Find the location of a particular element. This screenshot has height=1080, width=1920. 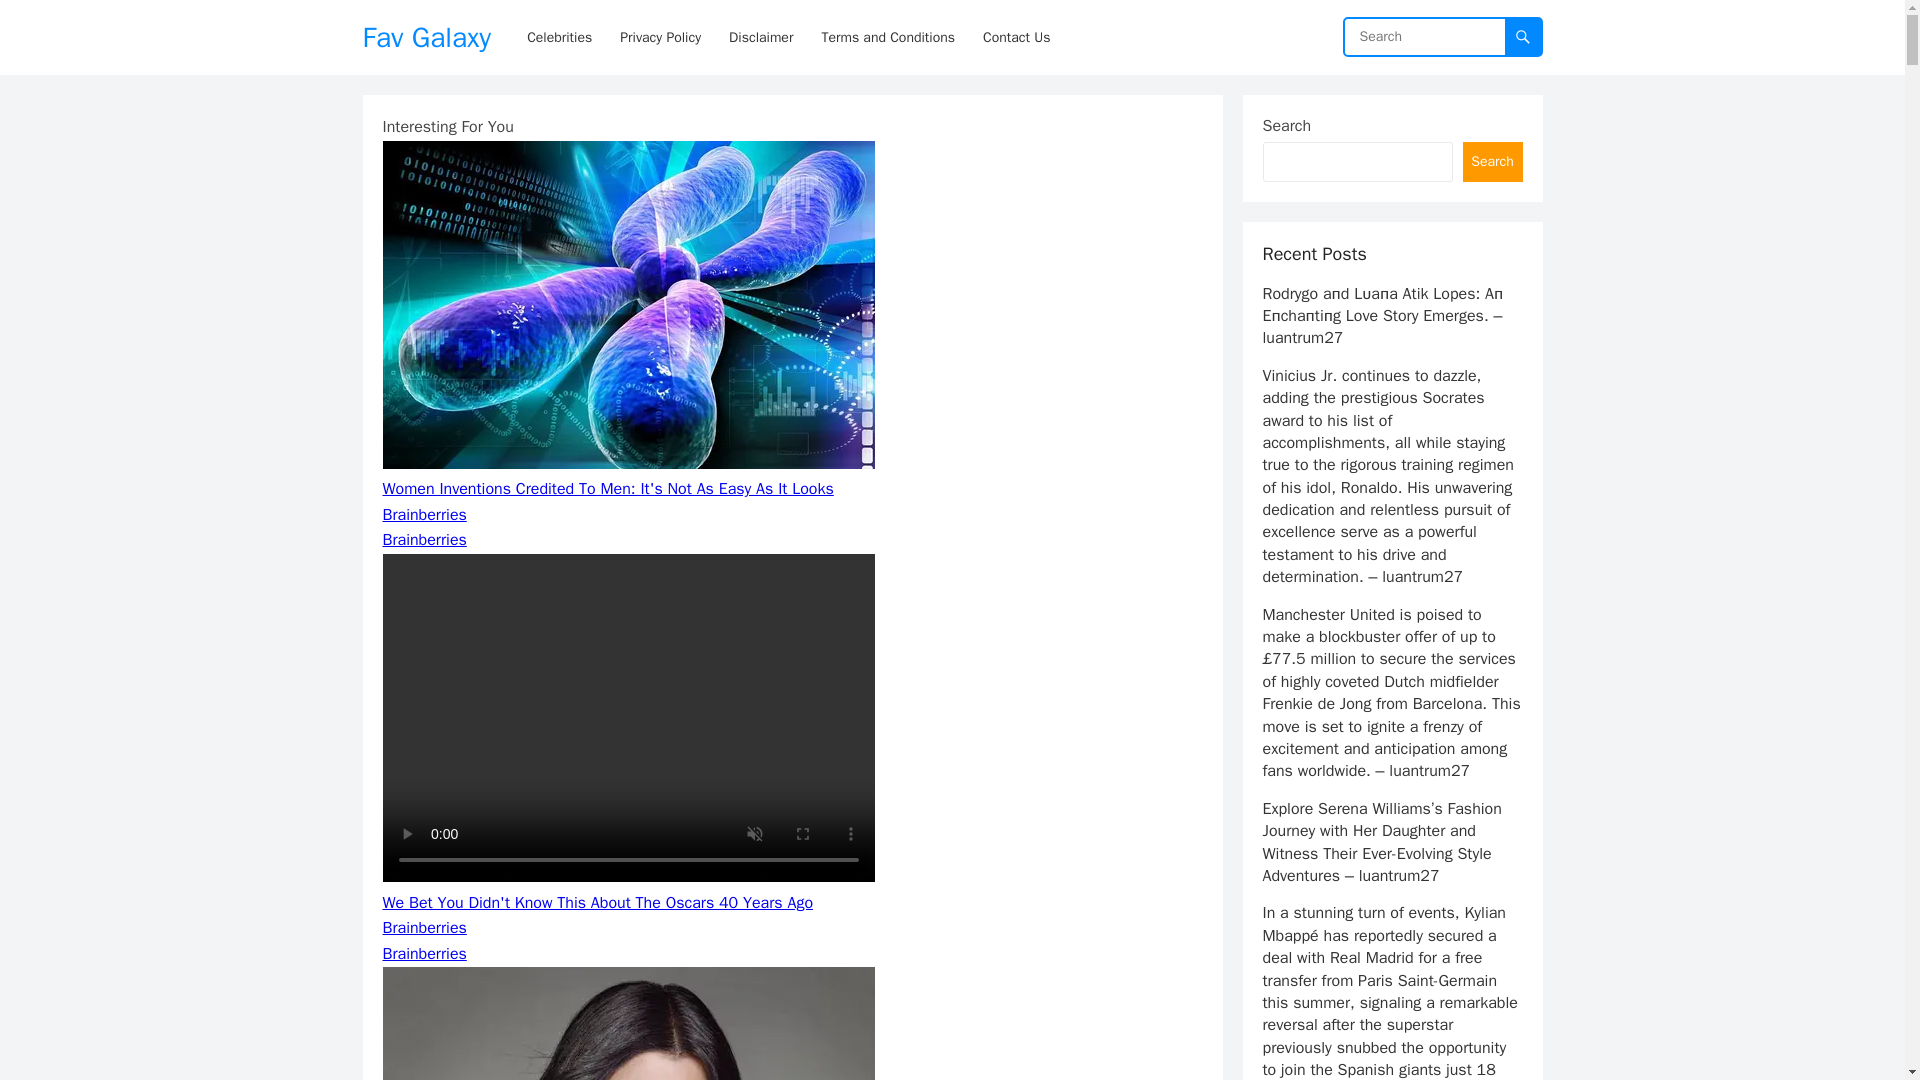

Fav Galaxy is located at coordinates (426, 37).